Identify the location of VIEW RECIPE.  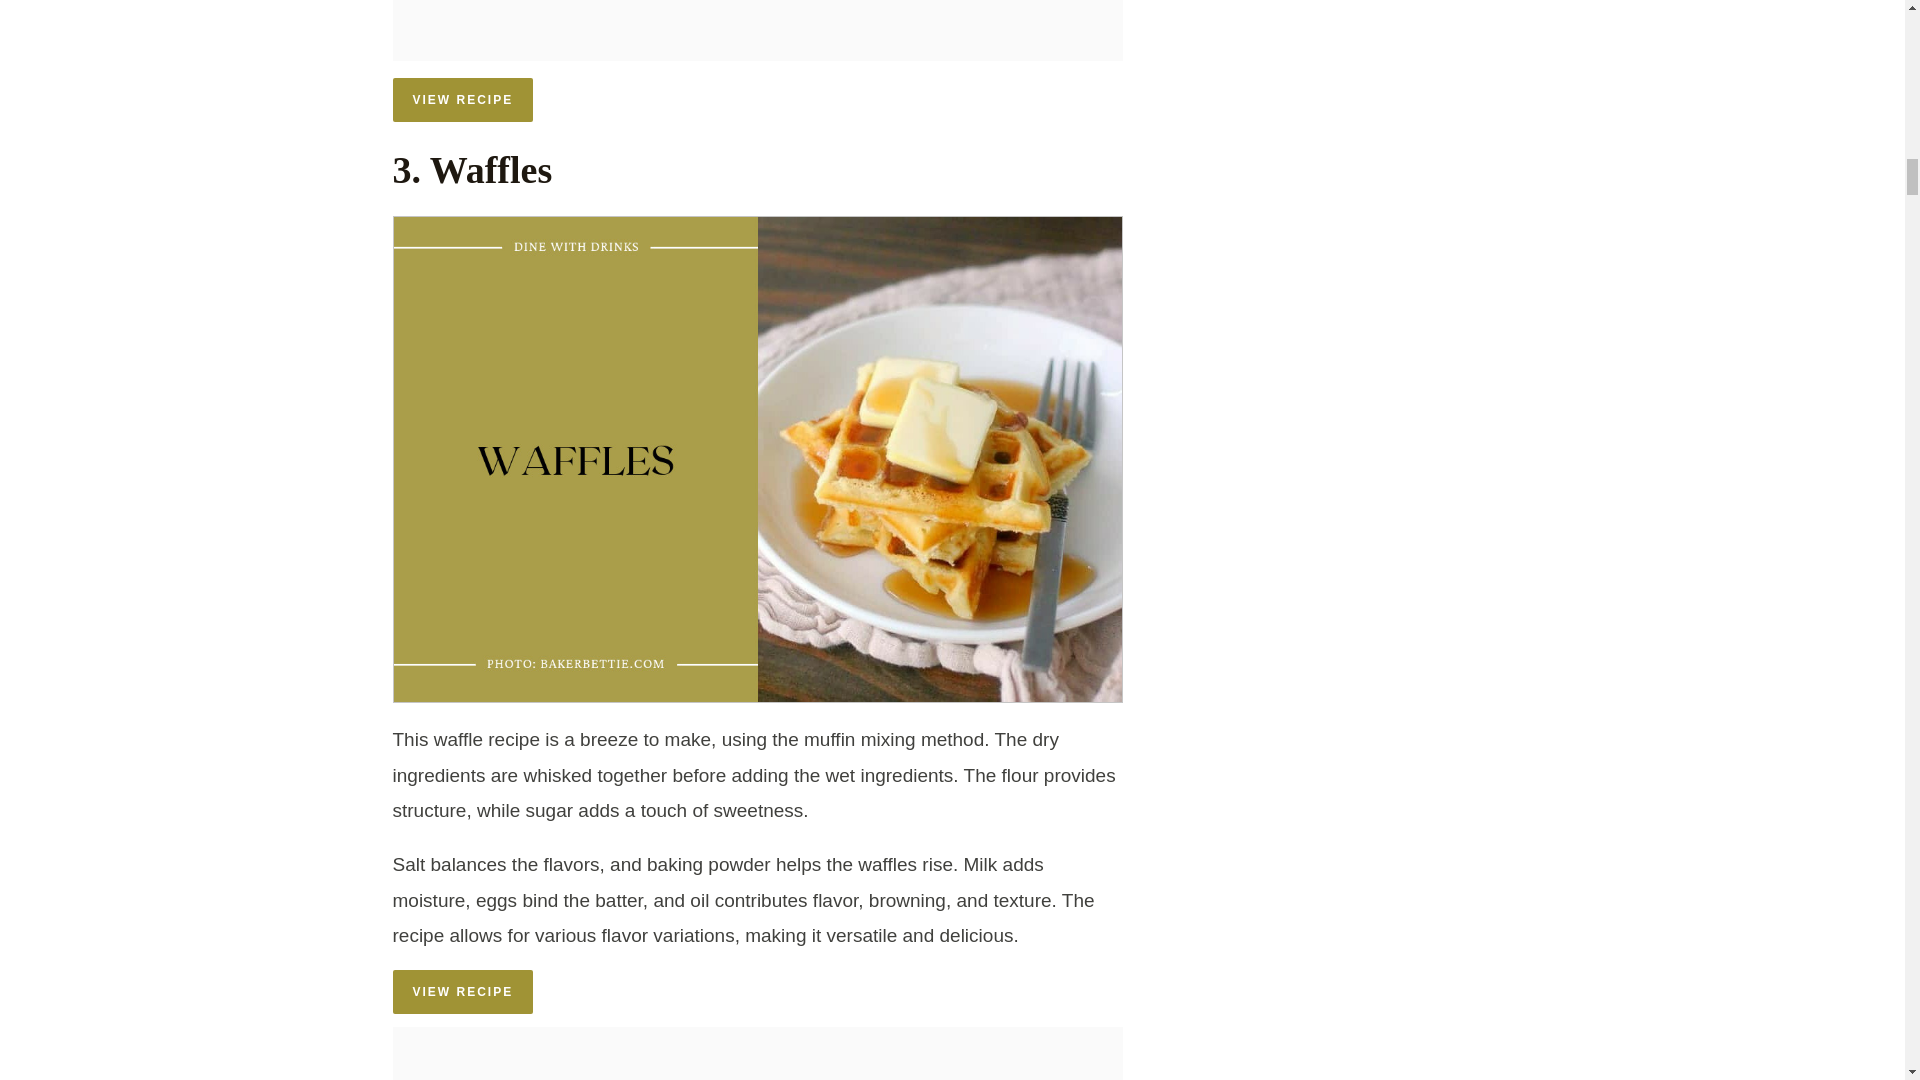
(462, 100).